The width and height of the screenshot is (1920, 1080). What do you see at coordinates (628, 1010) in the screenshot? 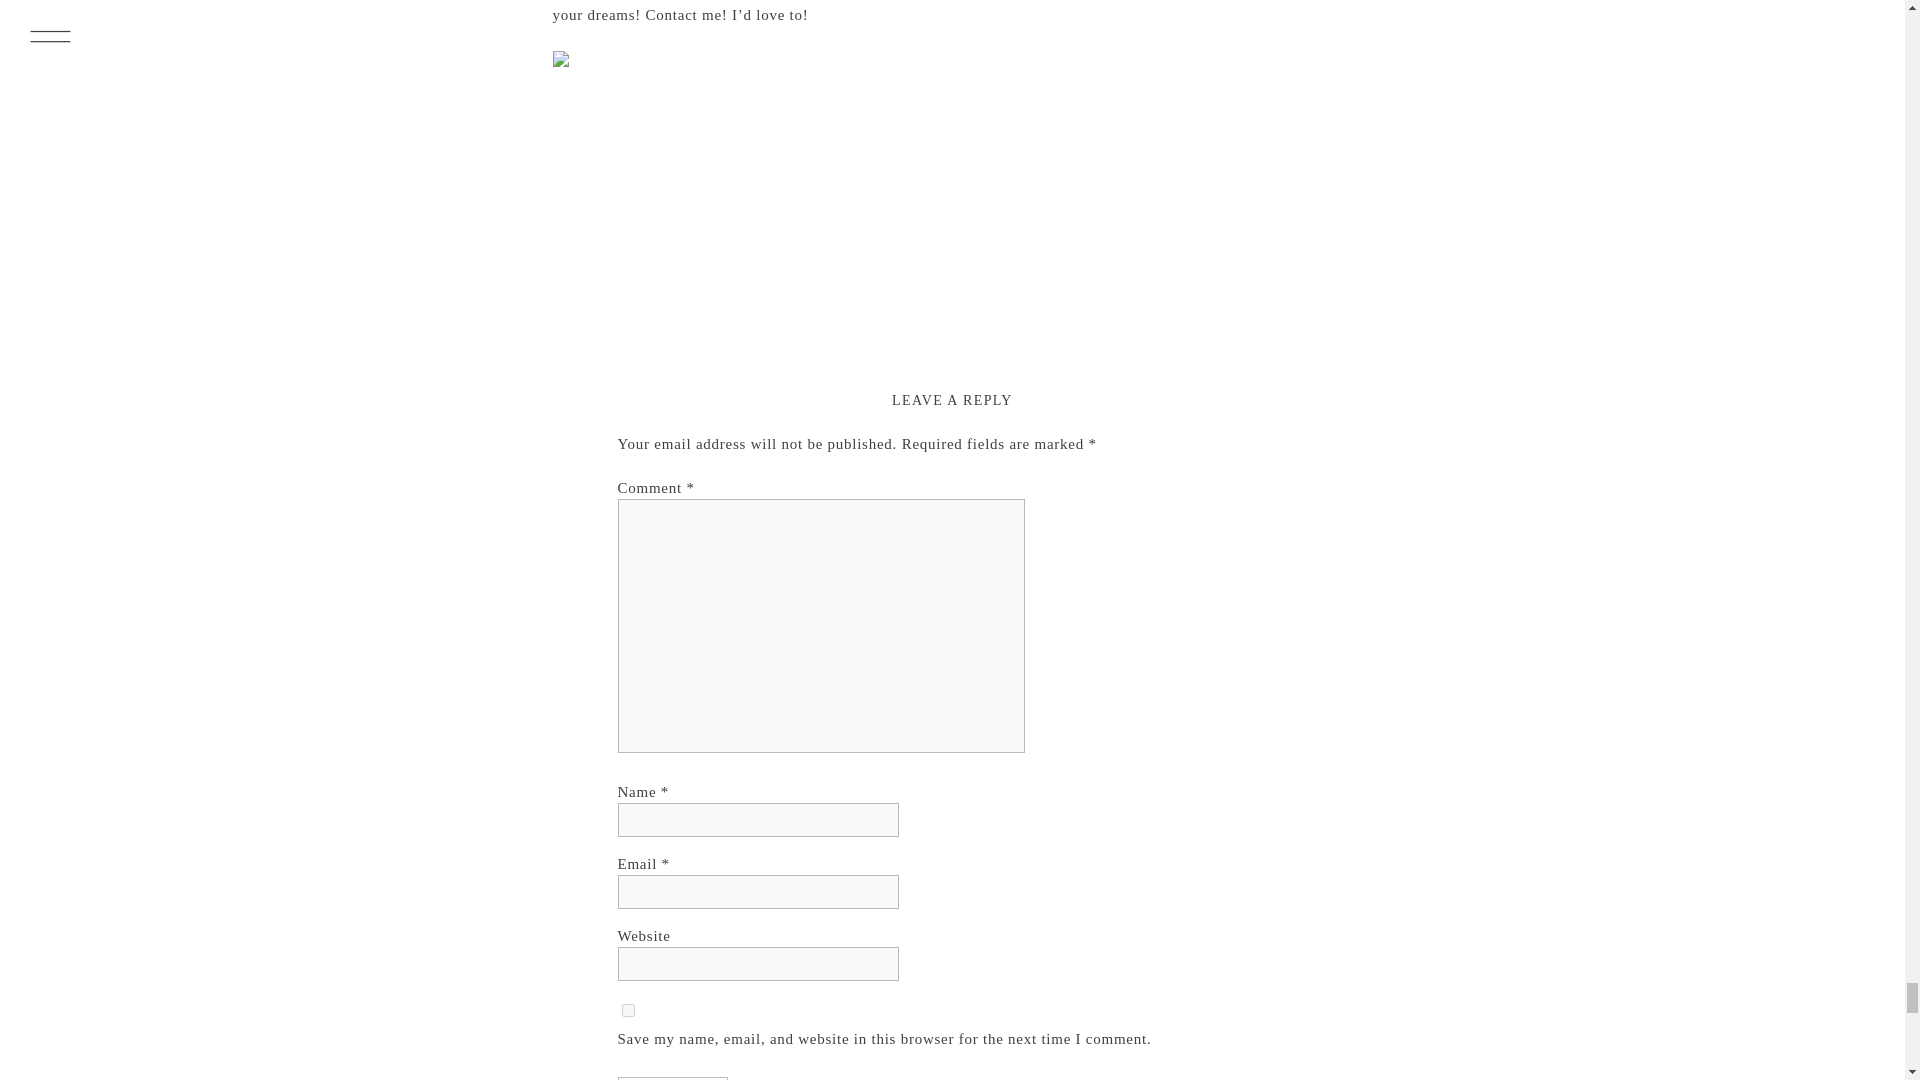
I see `yes` at bounding box center [628, 1010].